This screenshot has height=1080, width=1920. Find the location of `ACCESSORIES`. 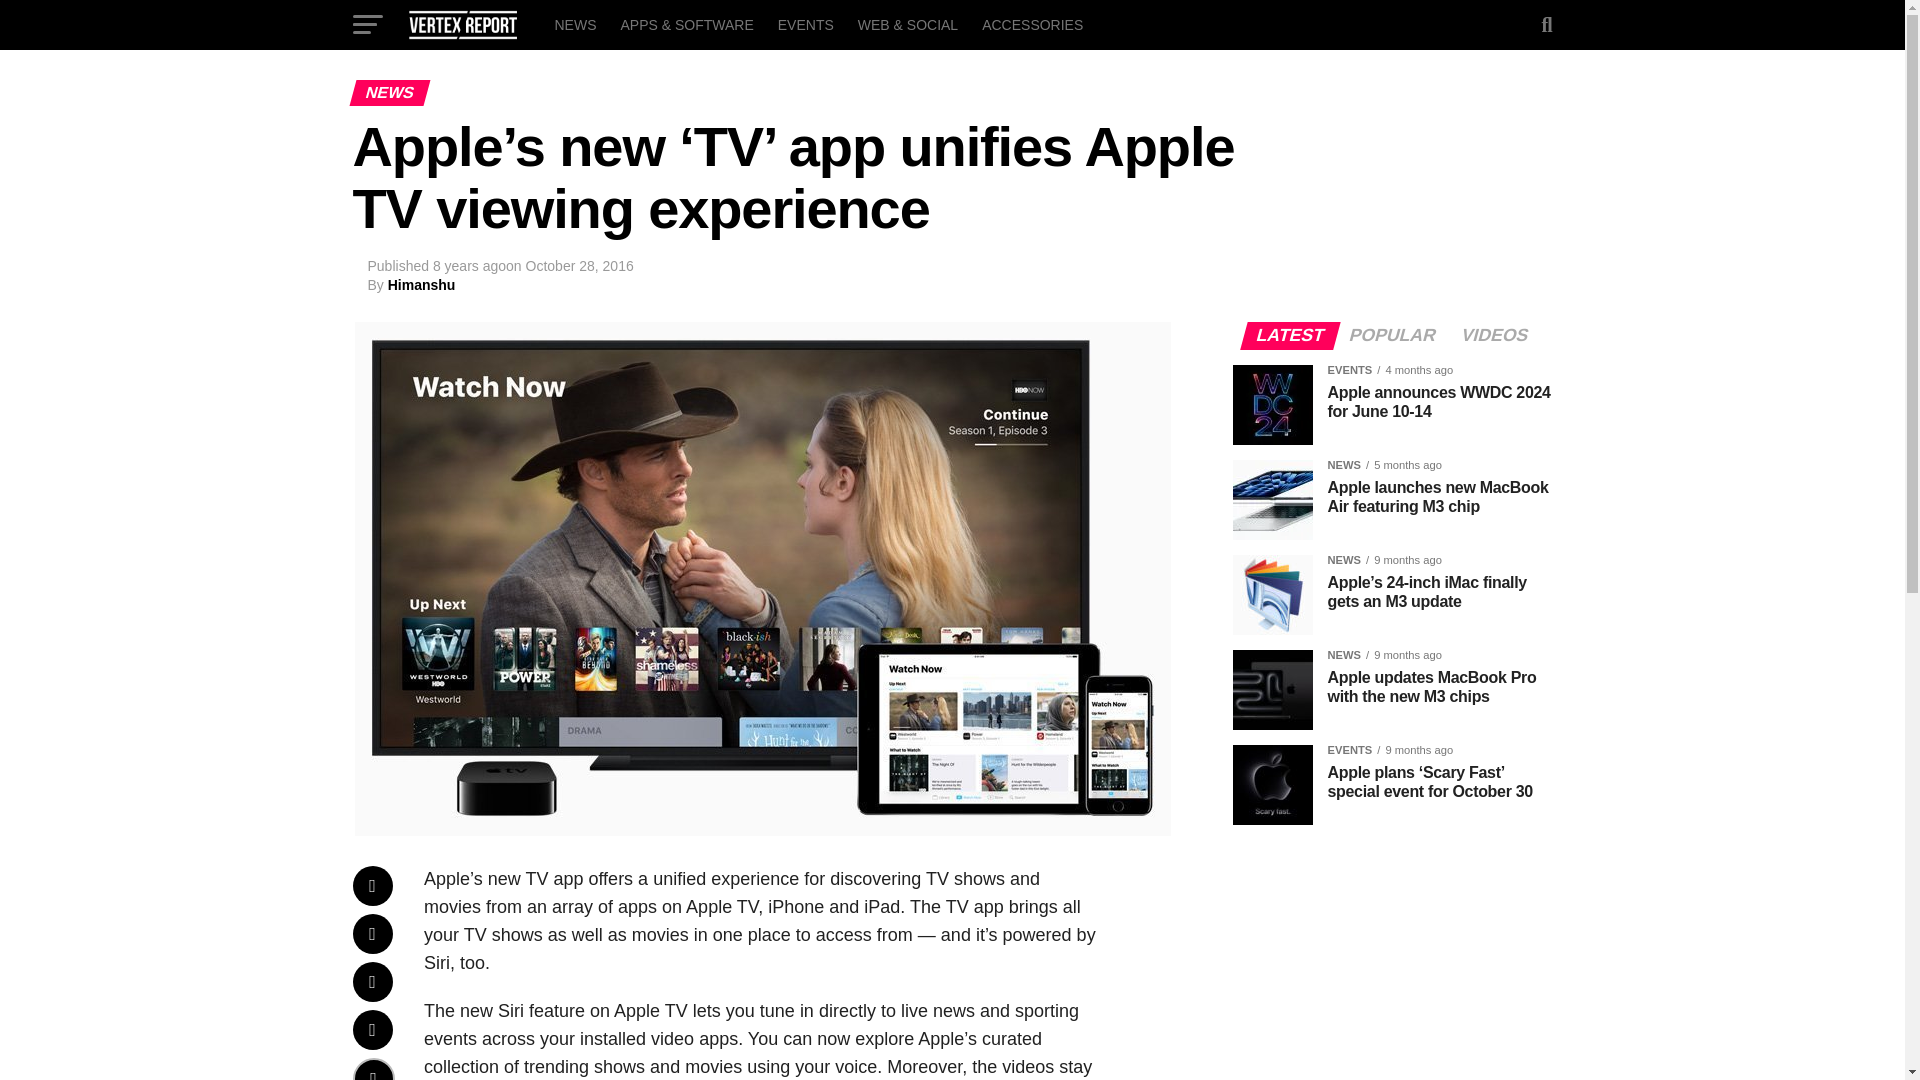

ACCESSORIES is located at coordinates (1032, 24).